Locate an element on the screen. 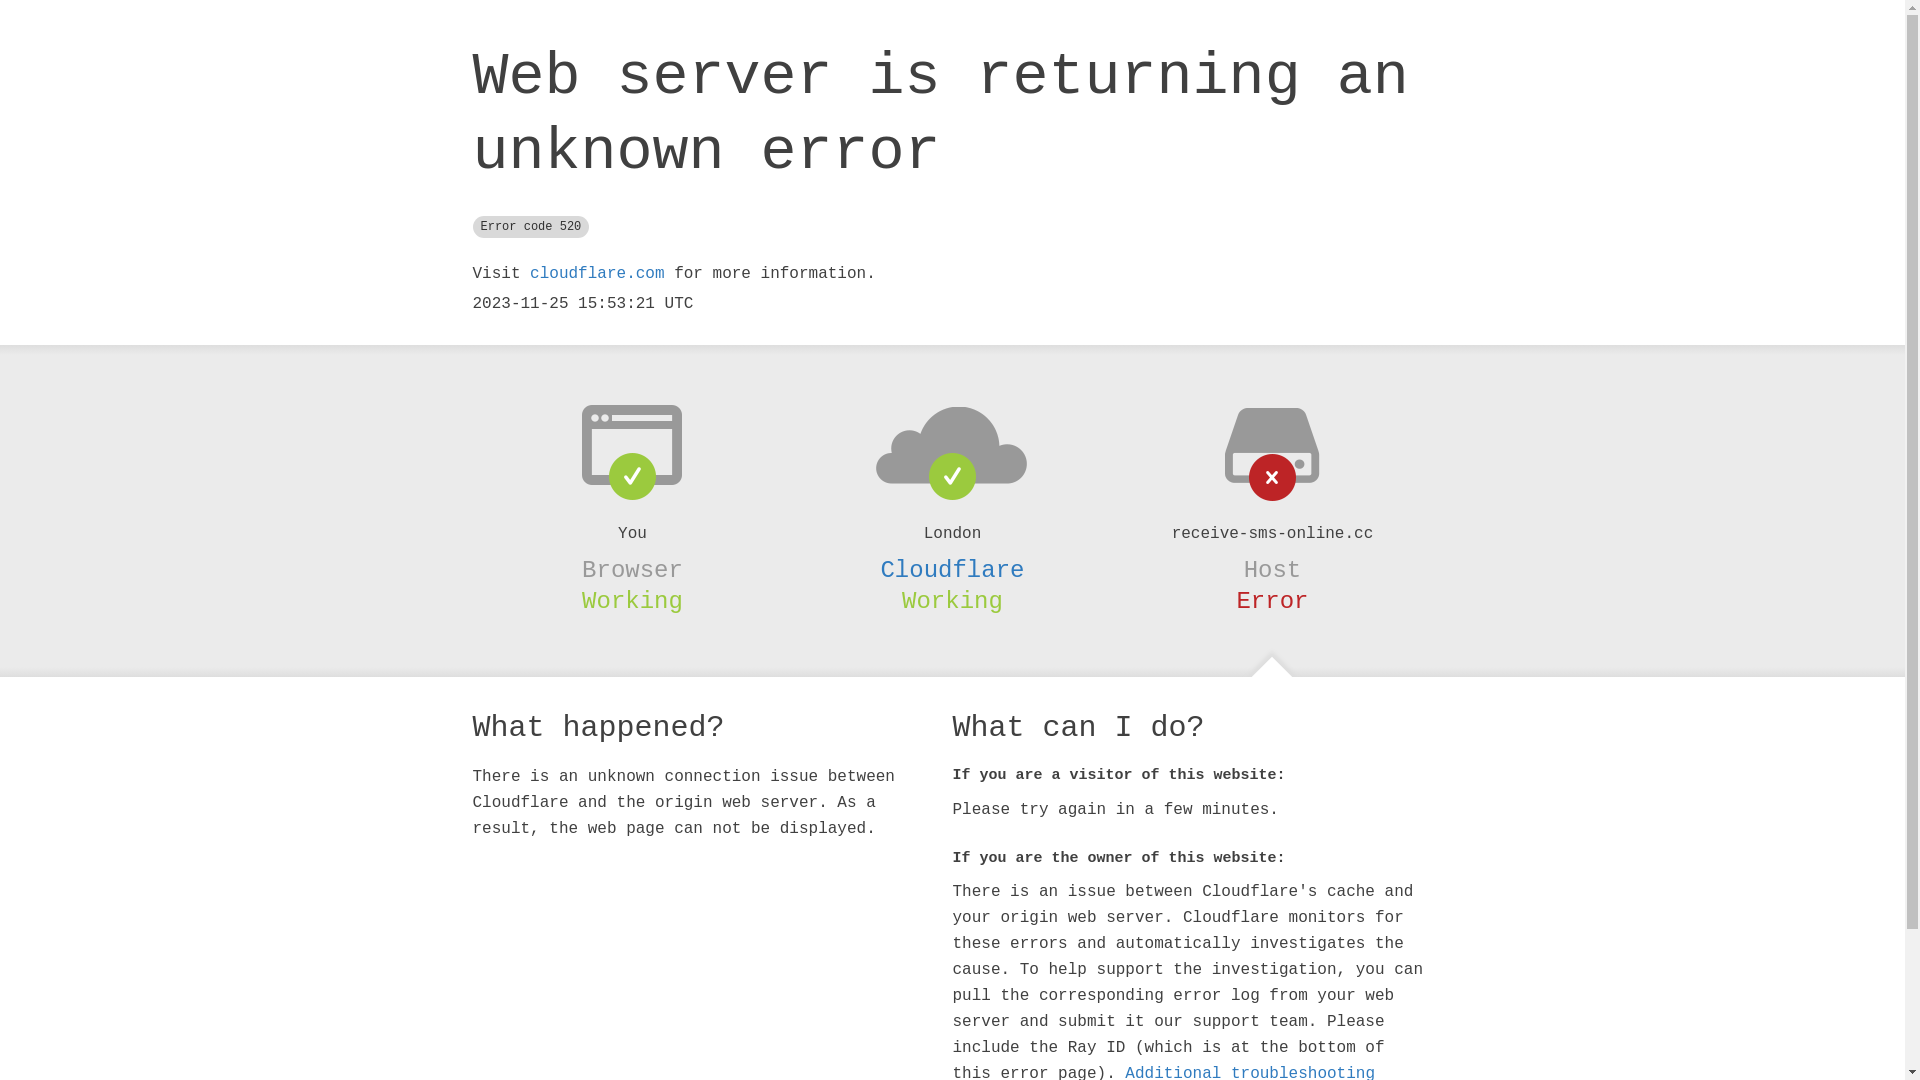 The image size is (1920, 1080). cloudflare.com is located at coordinates (597, 274).